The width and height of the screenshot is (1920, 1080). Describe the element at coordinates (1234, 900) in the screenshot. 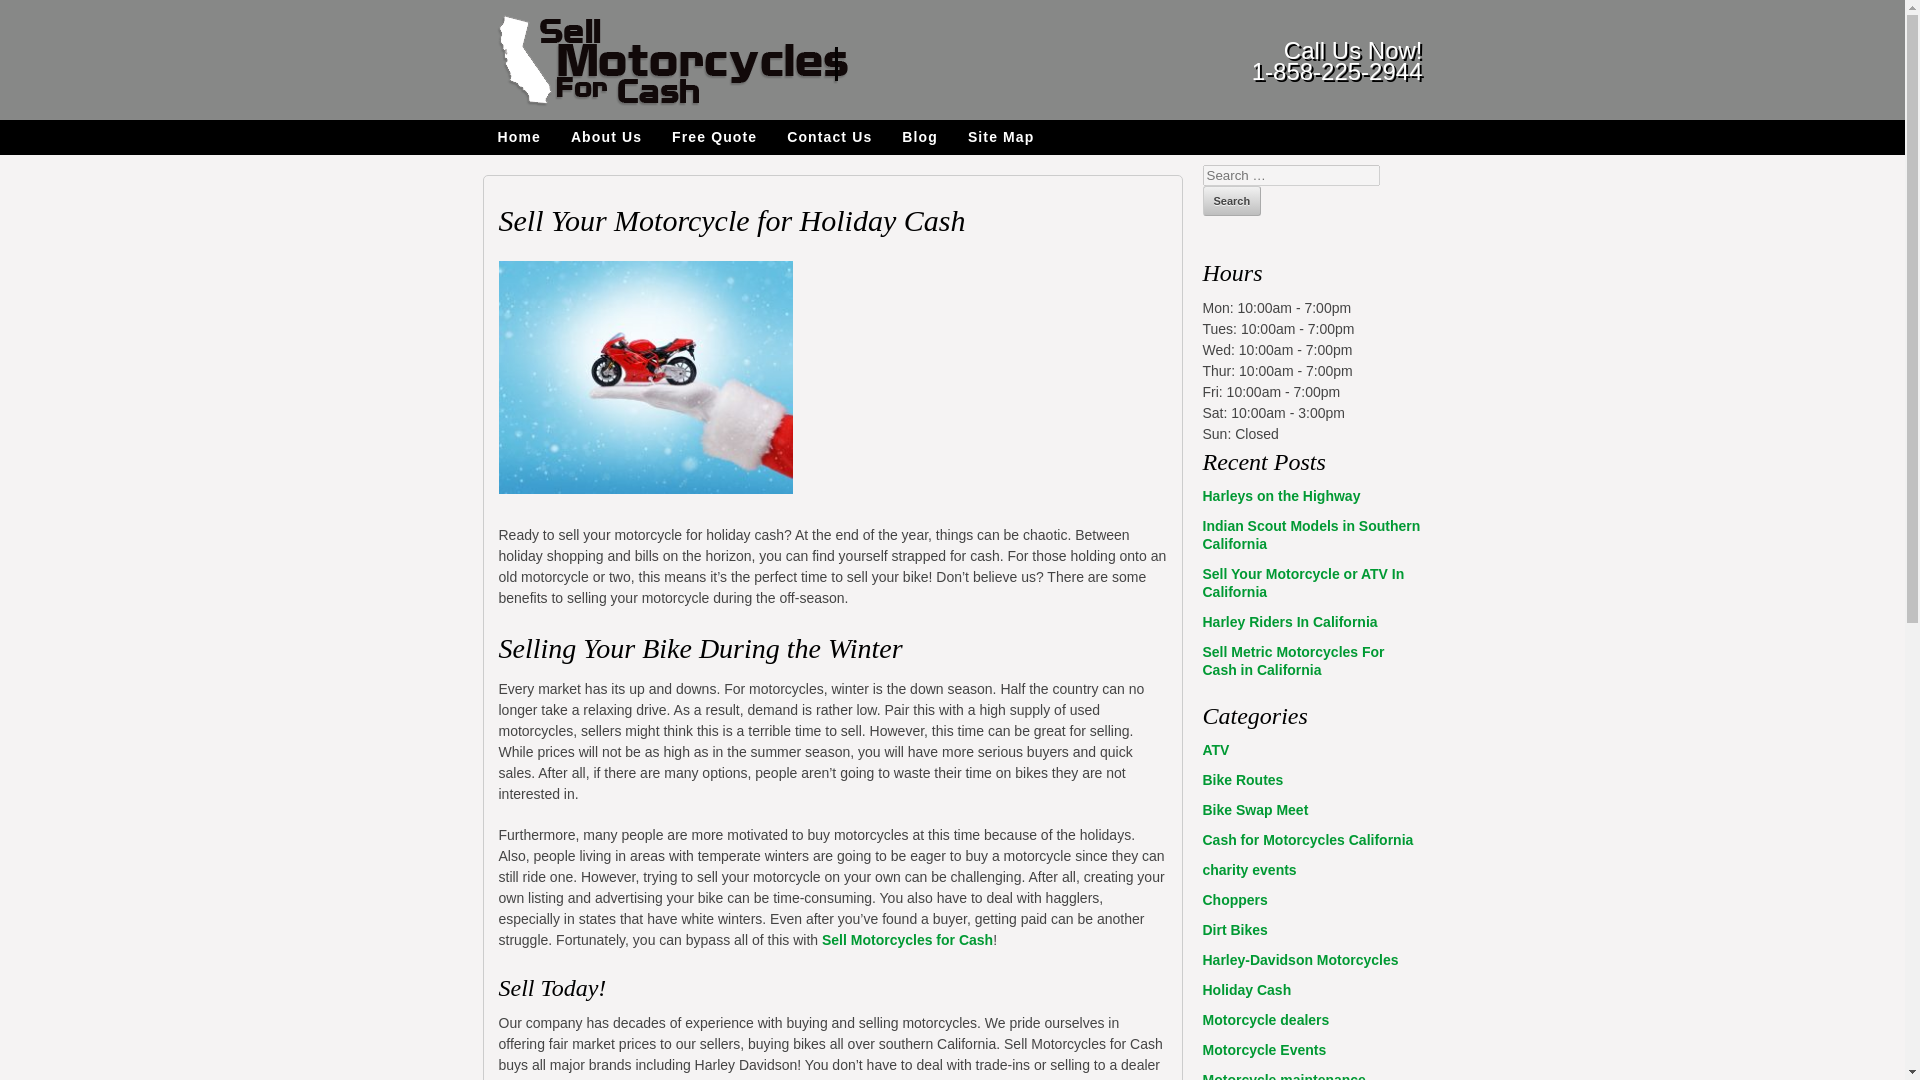

I see `Choppers` at that location.